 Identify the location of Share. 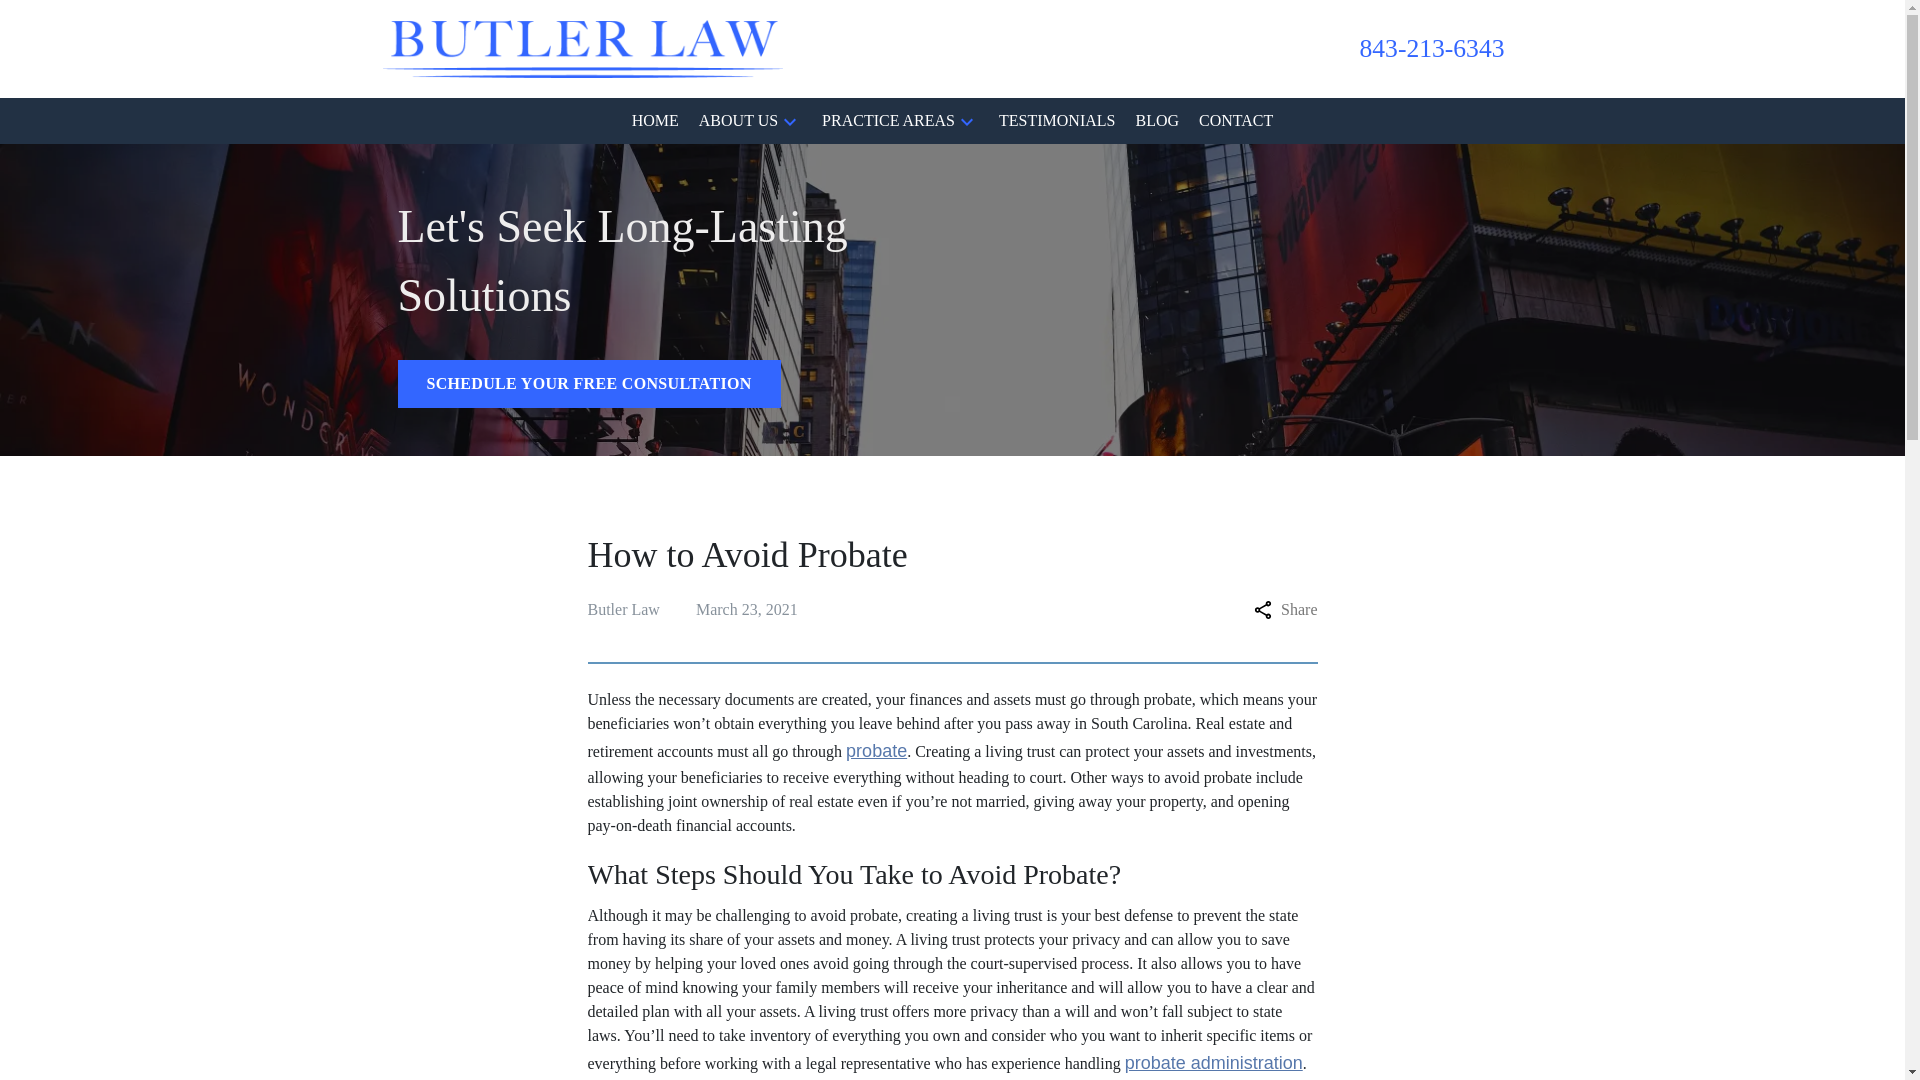
(1285, 610).